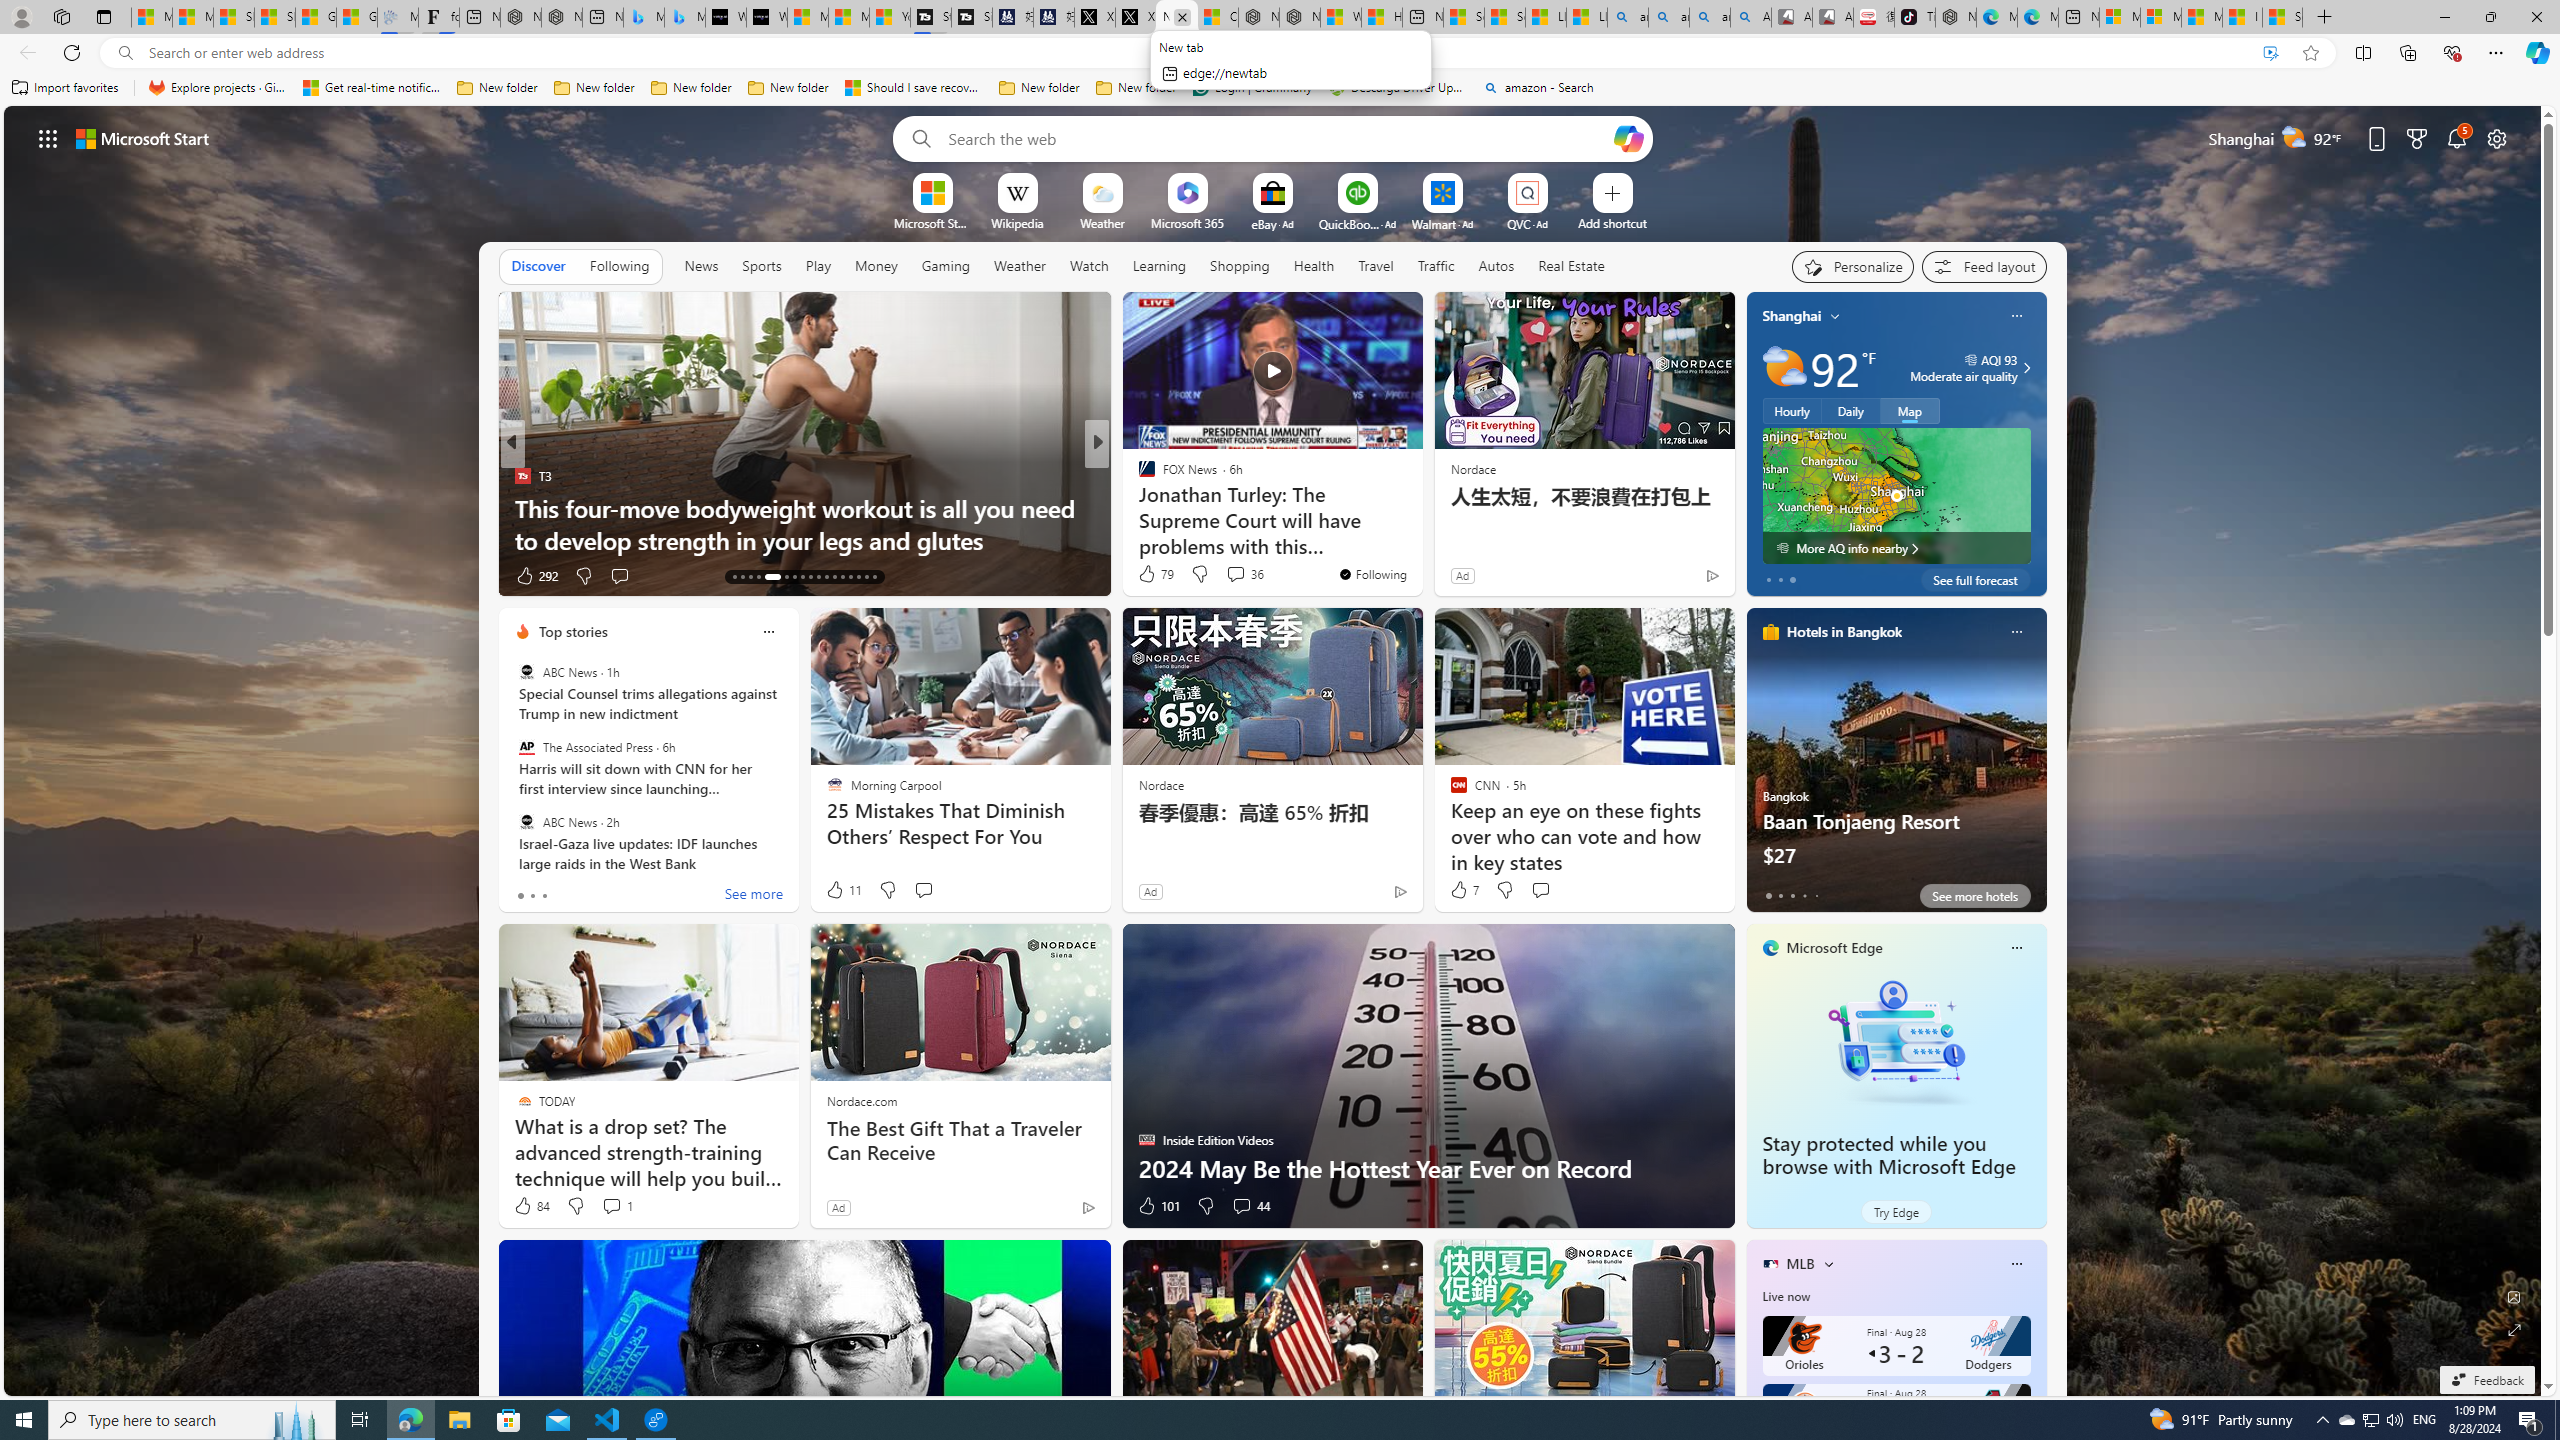 The width and height of the screenshot is (2560, 1440). Describe the element at coordinates (1496, 266) in the screenshot. I see `Autos` at that location.